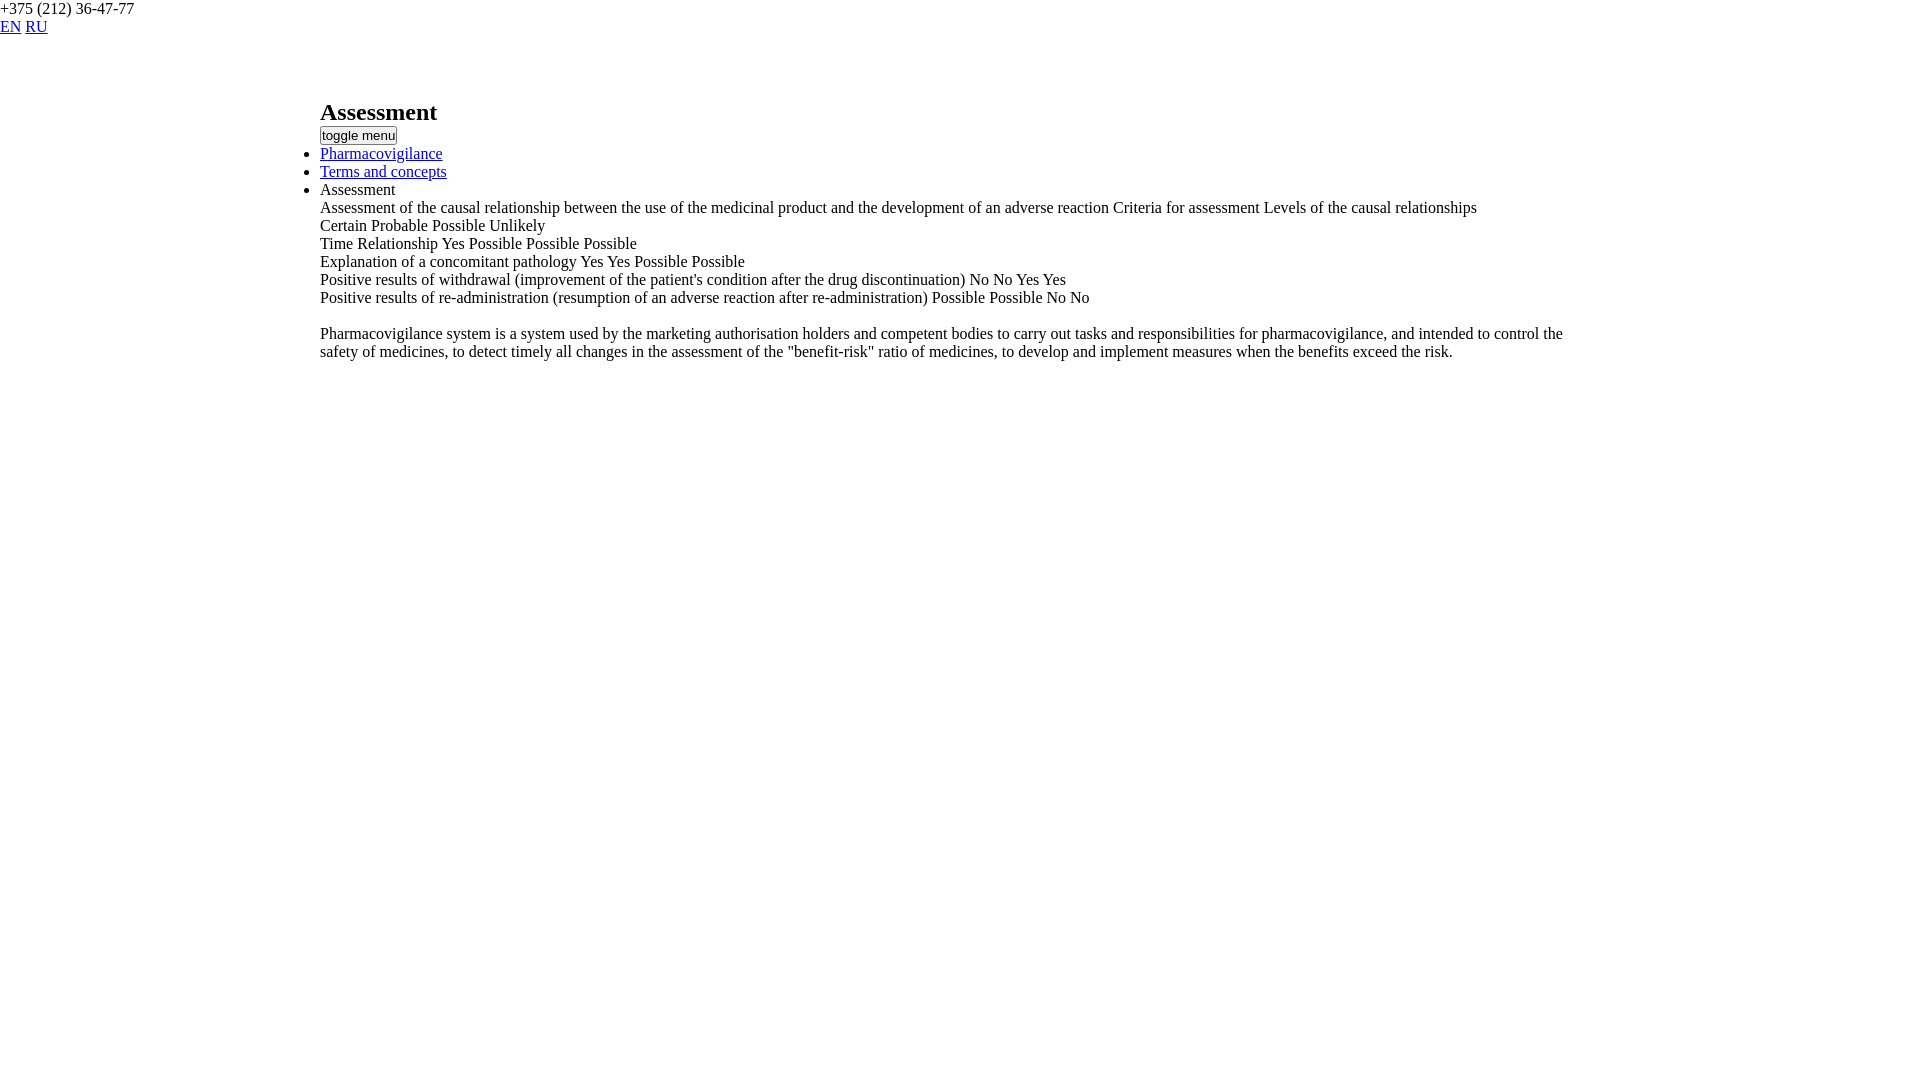  I want to click on RU, so click(36, 26).